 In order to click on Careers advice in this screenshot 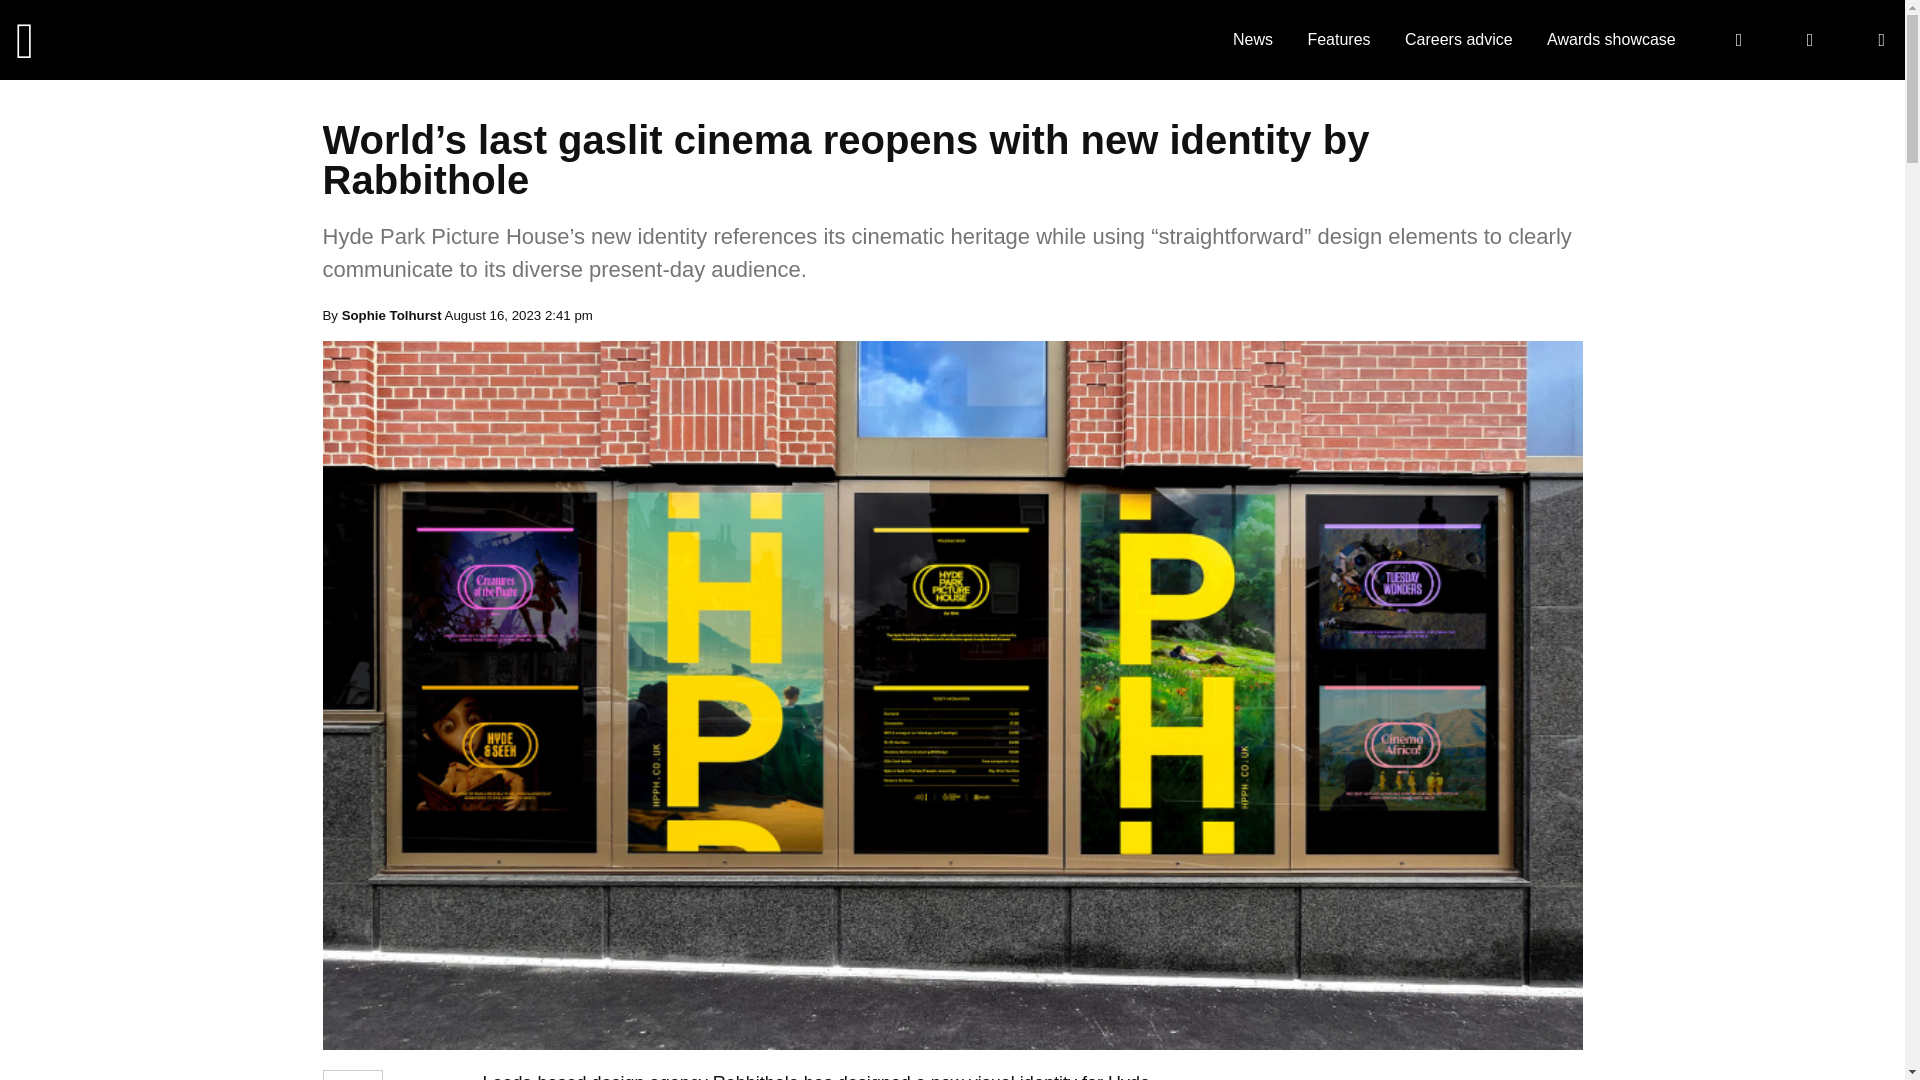, I will do `click(1458, 39)`.